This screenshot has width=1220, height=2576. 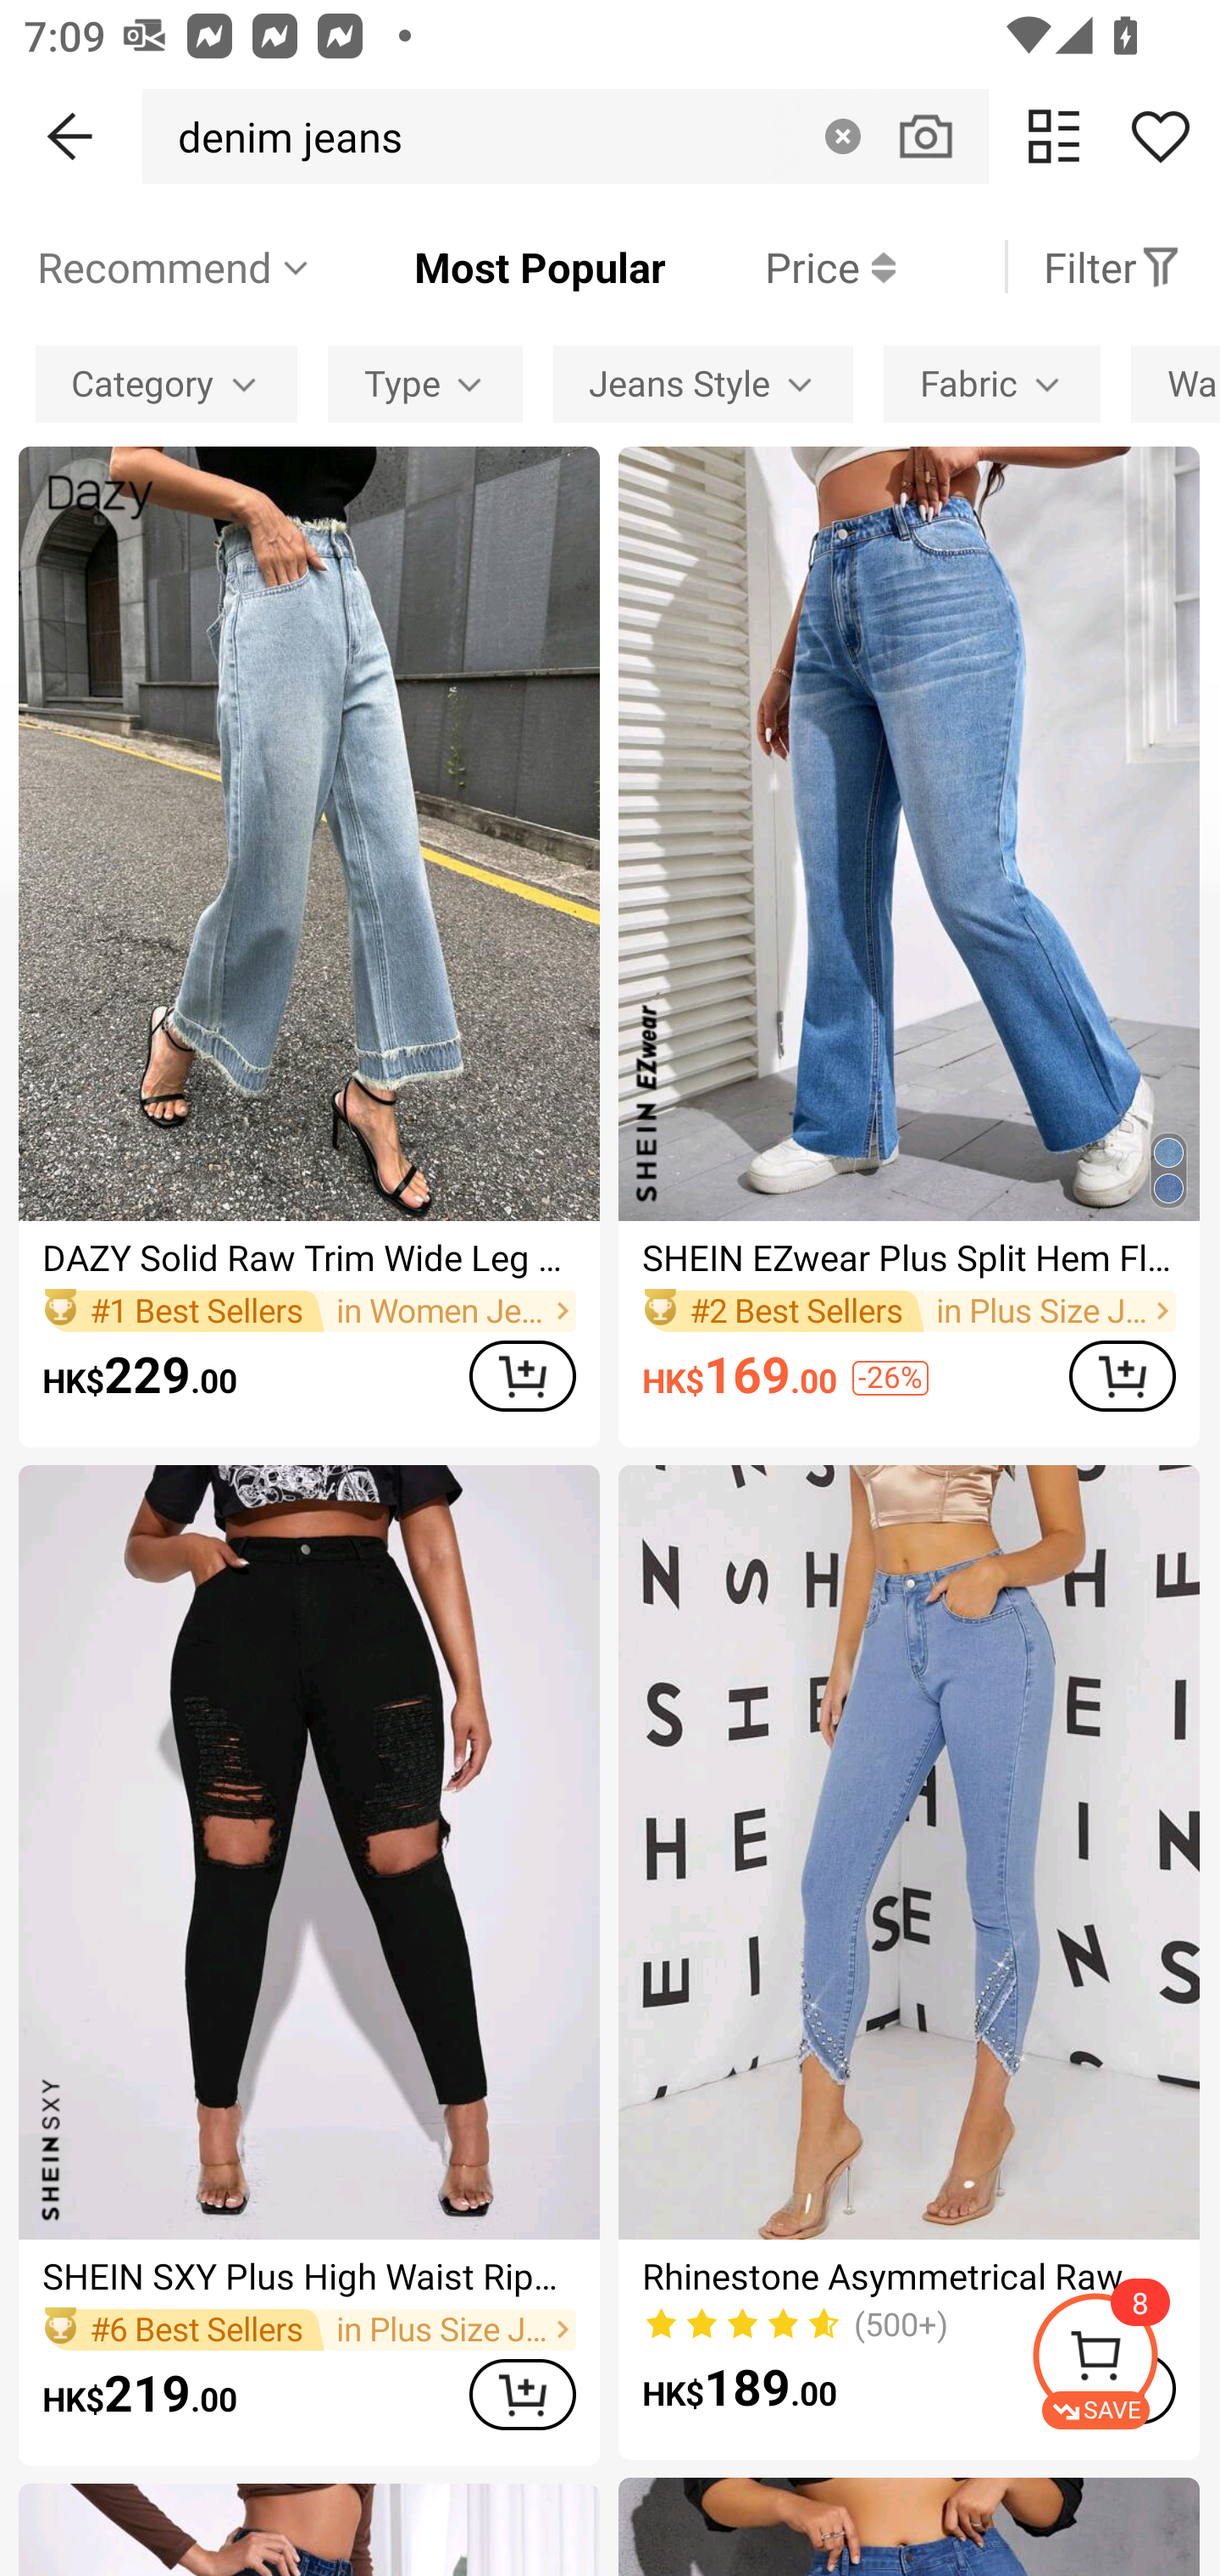 What do you see at coordinates (908, 1311) in the screenshot?
I see `#2 Best Sellers in Plus Size Jeans` at bounding box center [908, 1311].